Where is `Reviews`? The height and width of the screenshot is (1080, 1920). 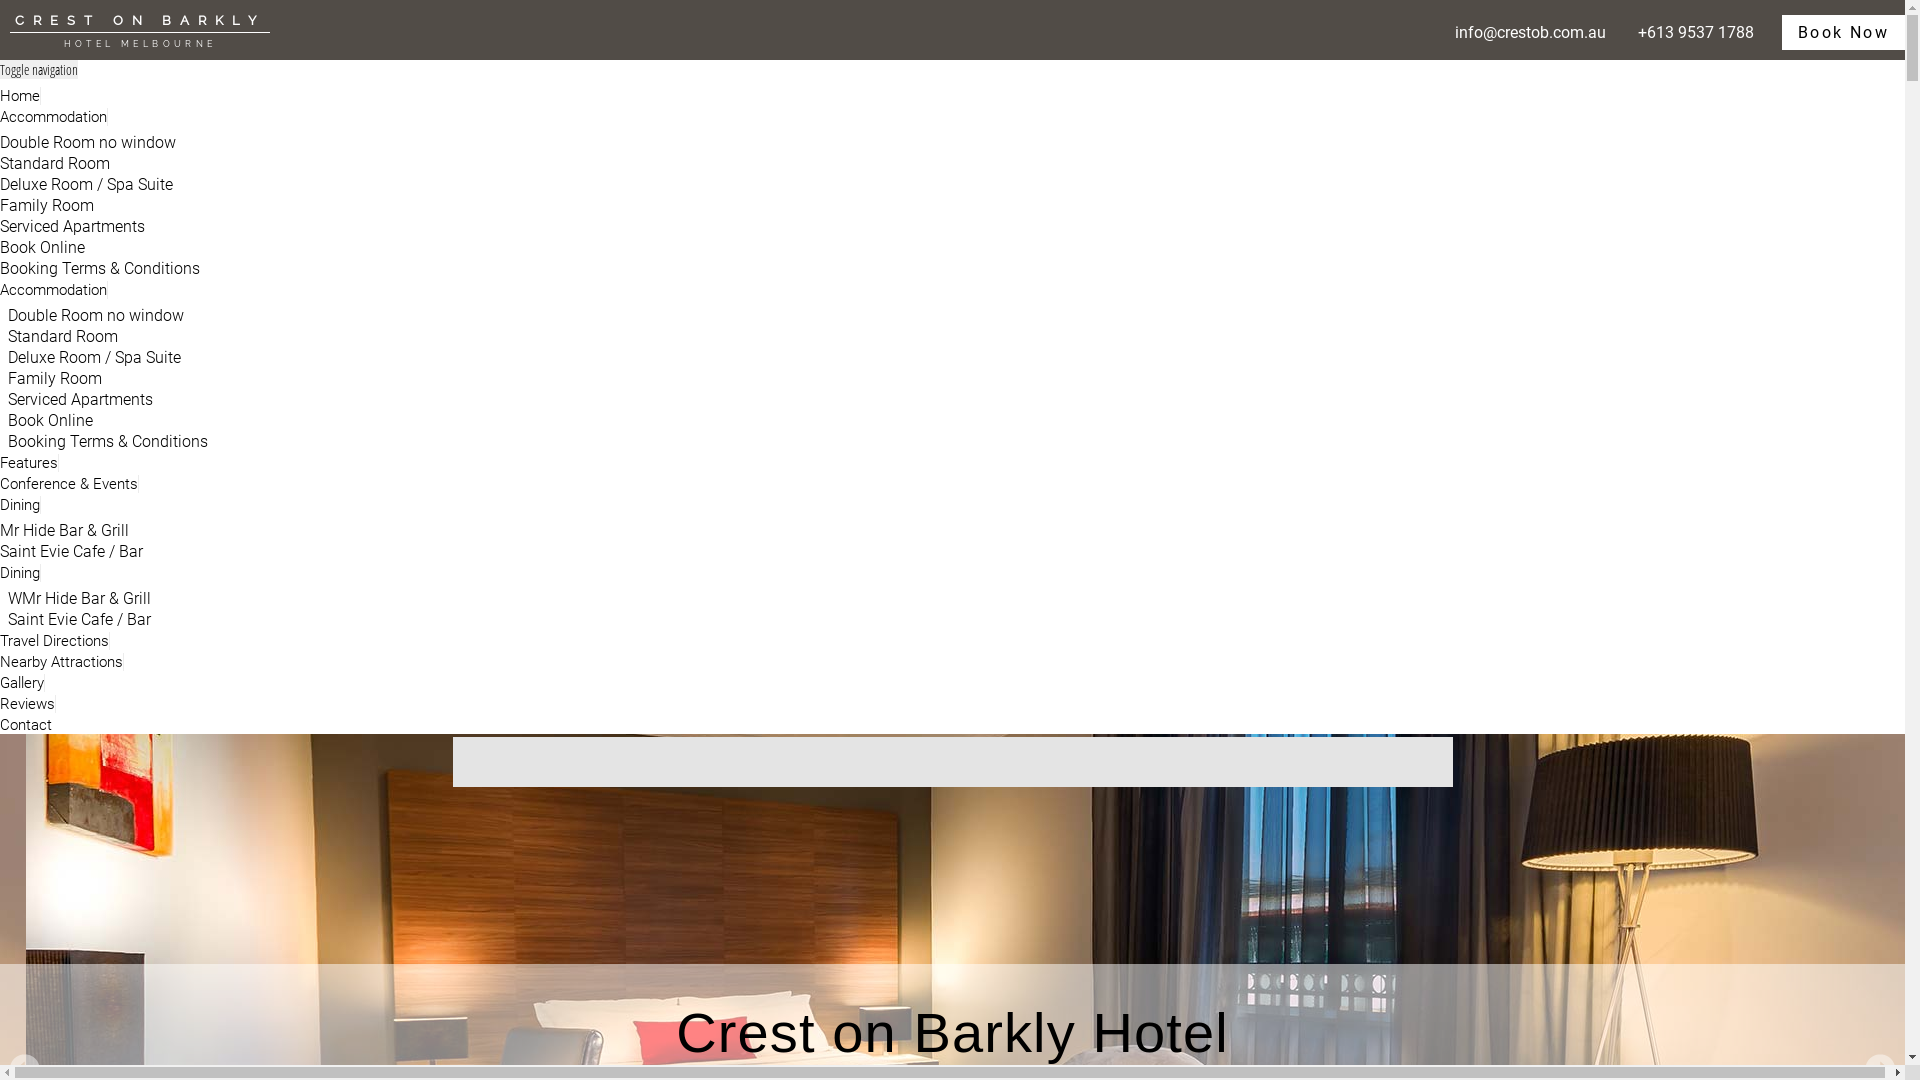
Reviews is located at coordinates (28, 704).